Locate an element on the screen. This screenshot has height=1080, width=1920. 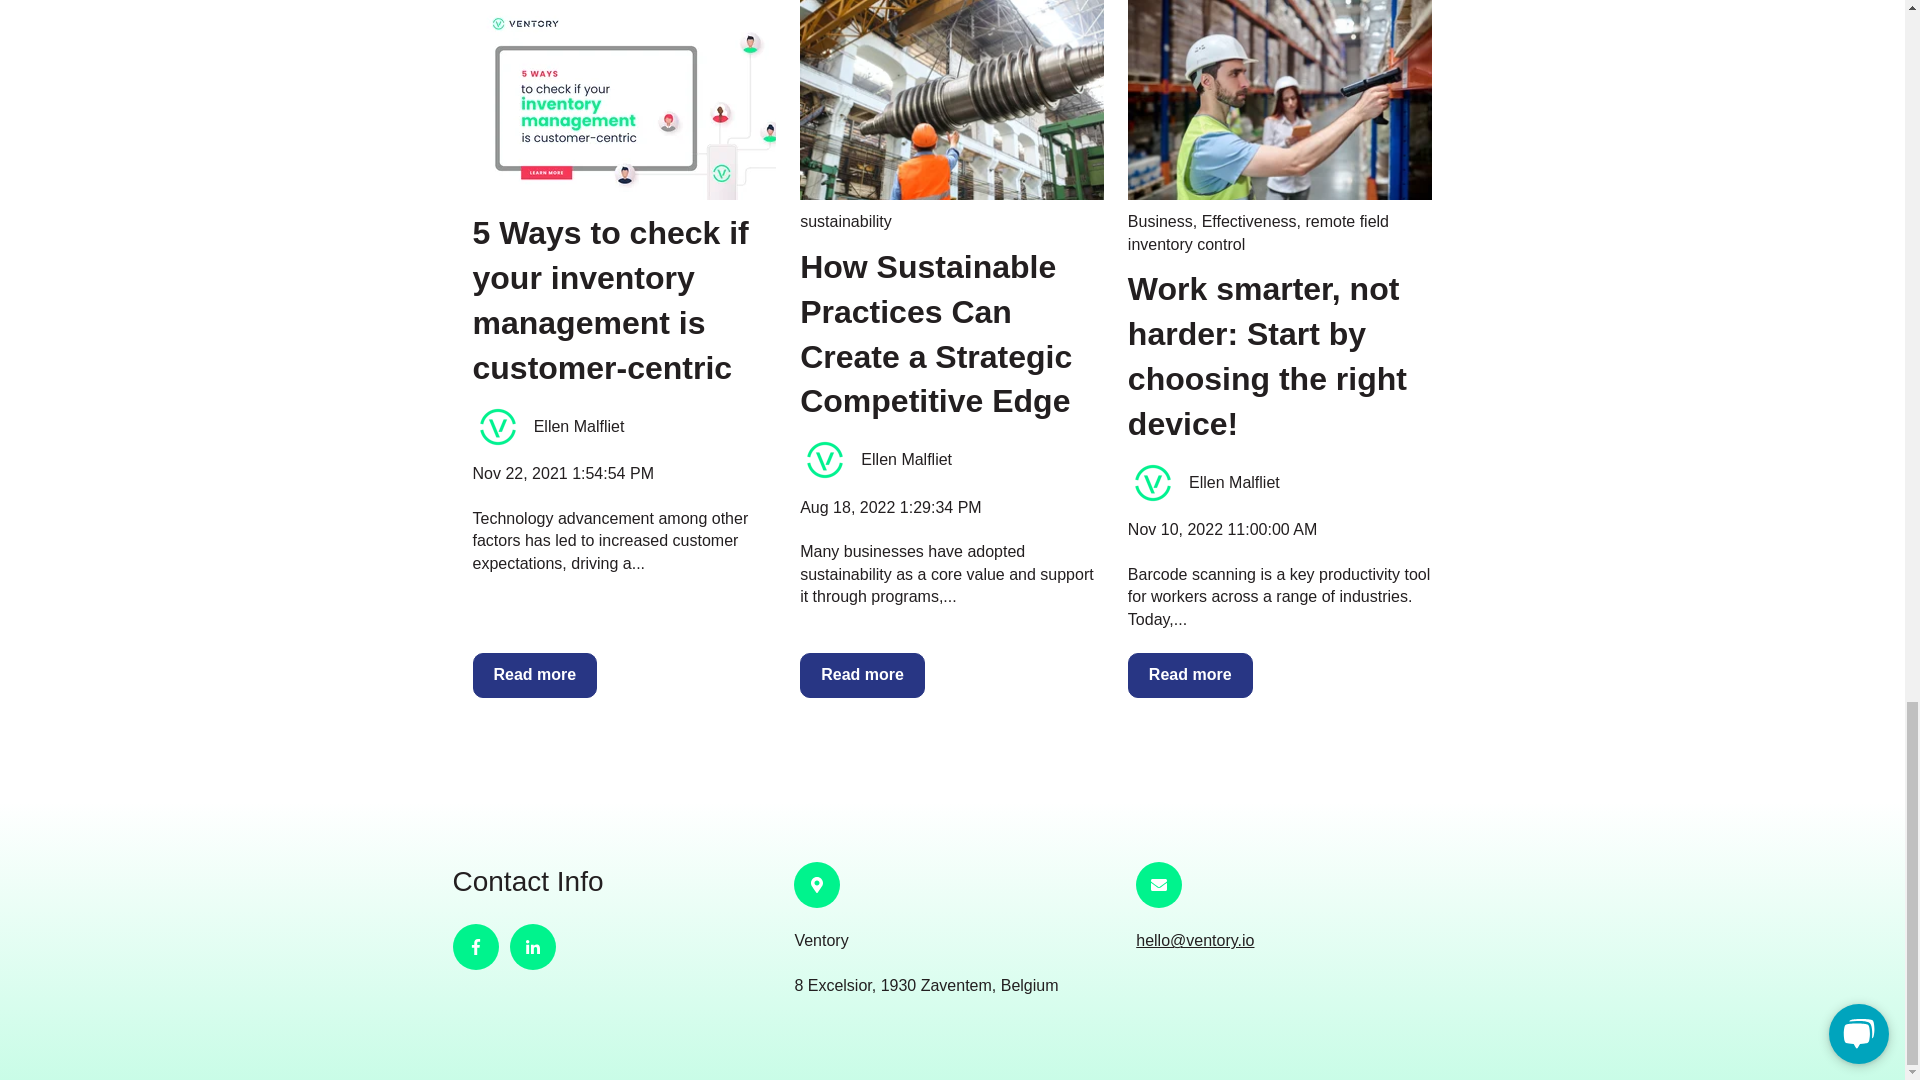
Ellen Malfliet is located at coordinates (579, 426).